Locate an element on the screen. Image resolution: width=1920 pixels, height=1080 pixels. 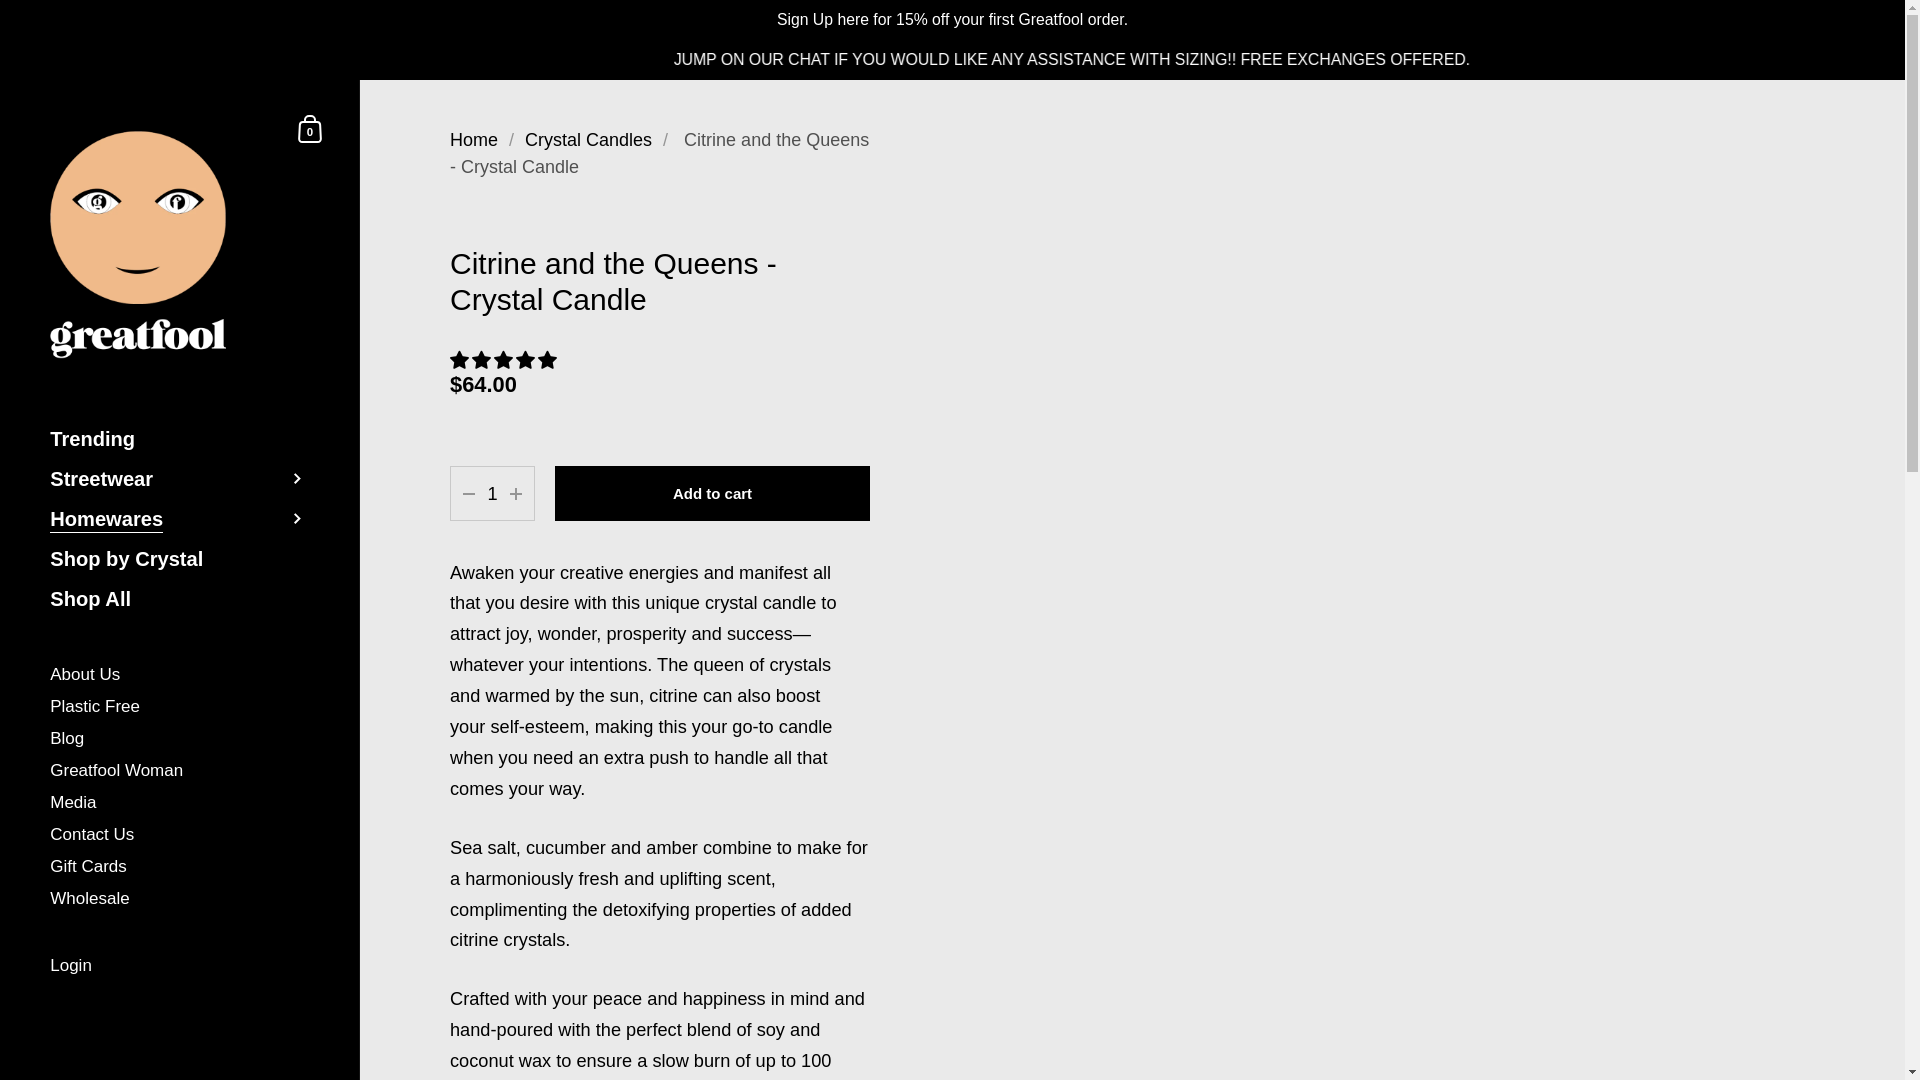
Shop All is located at coordinates (180, 598).